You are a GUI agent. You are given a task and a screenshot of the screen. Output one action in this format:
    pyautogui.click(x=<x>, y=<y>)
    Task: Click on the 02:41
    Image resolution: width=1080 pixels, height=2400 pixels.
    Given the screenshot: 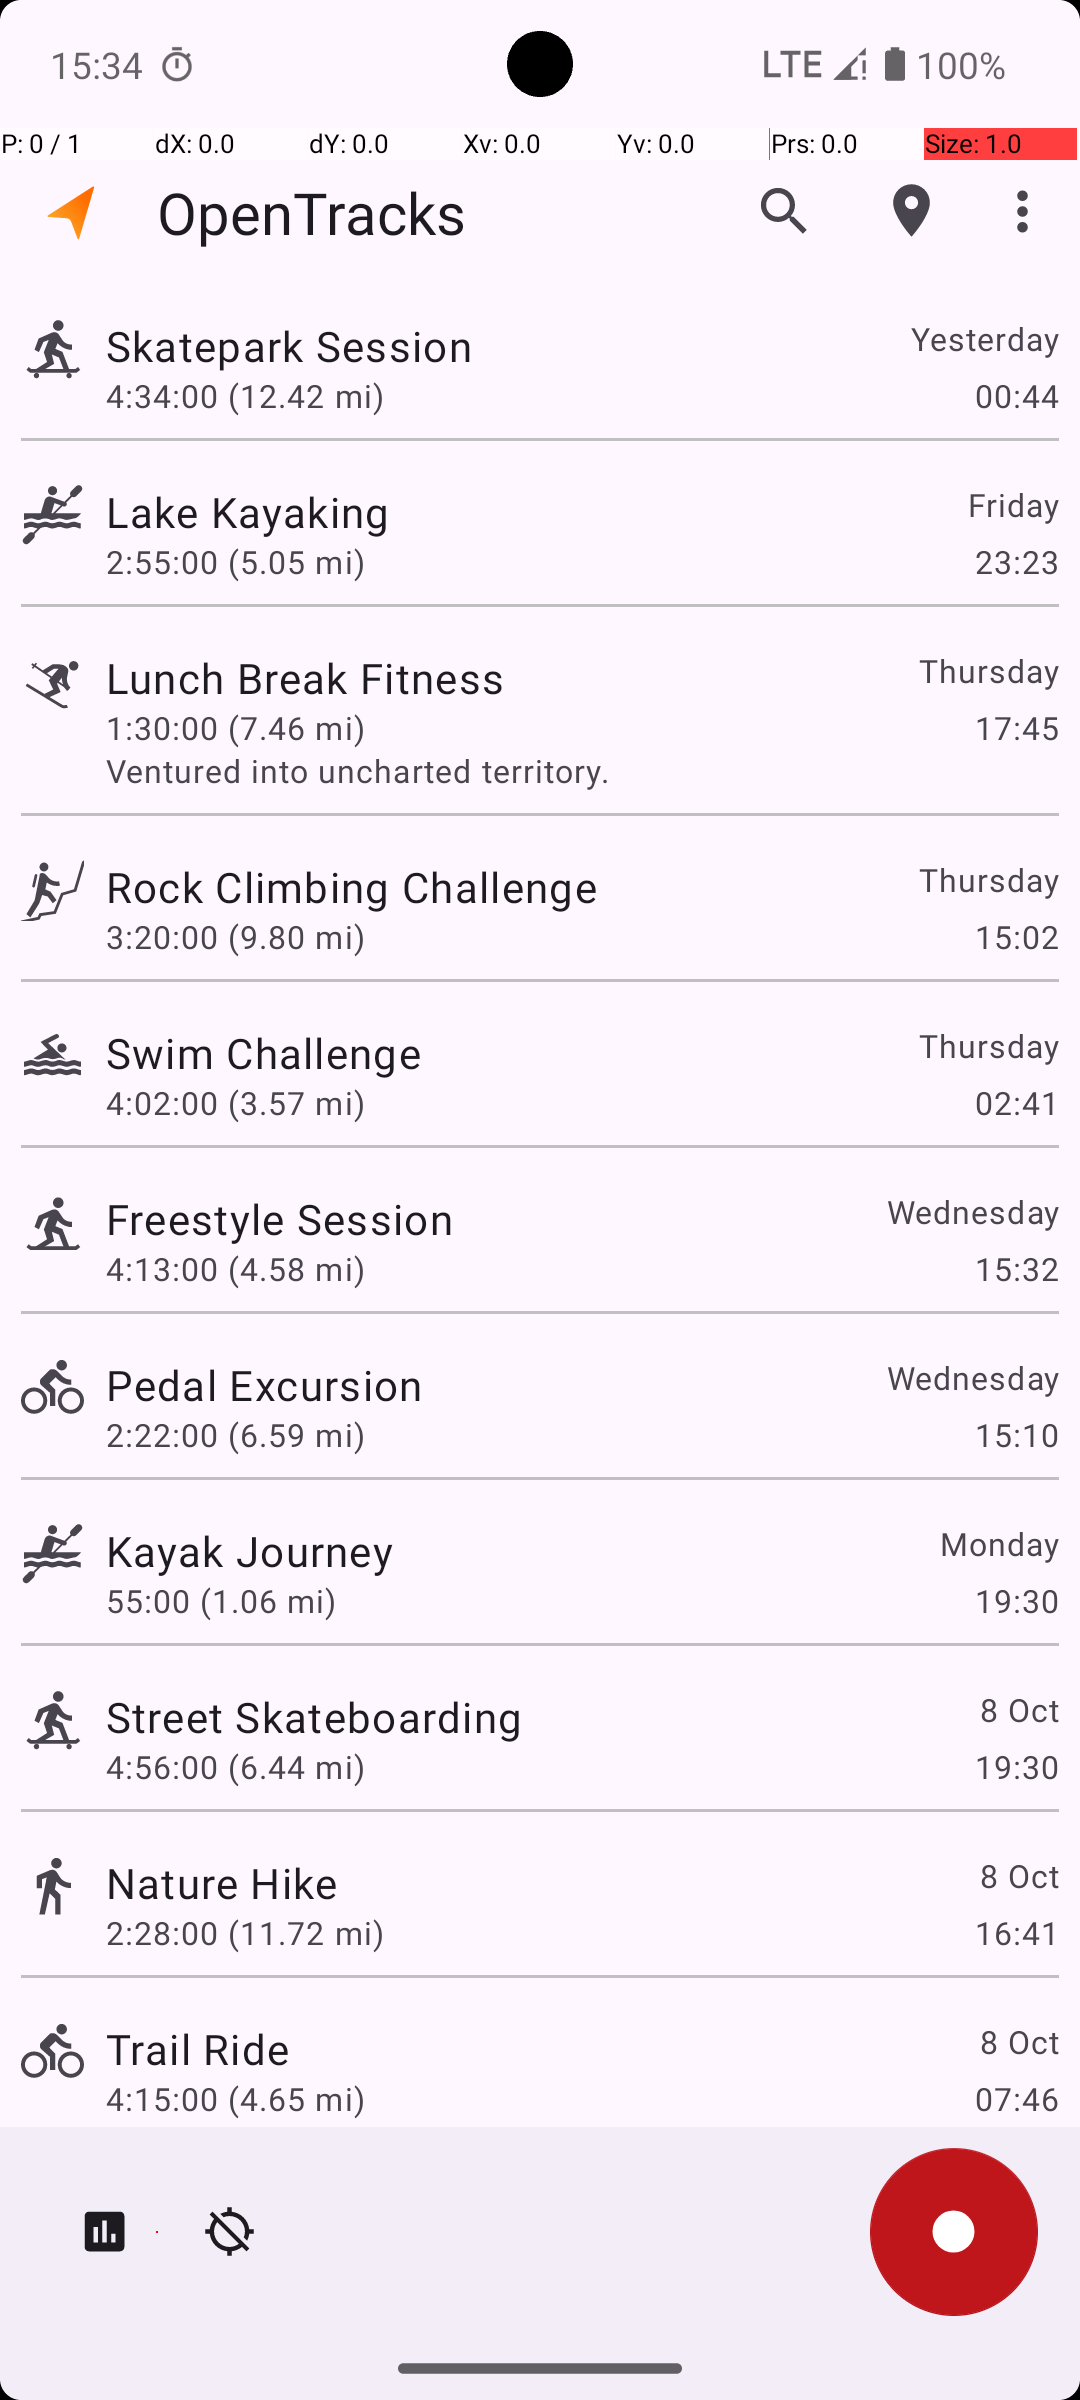 What is the action you would take?
    pyautogui.click(x=1016, y=1102)
    